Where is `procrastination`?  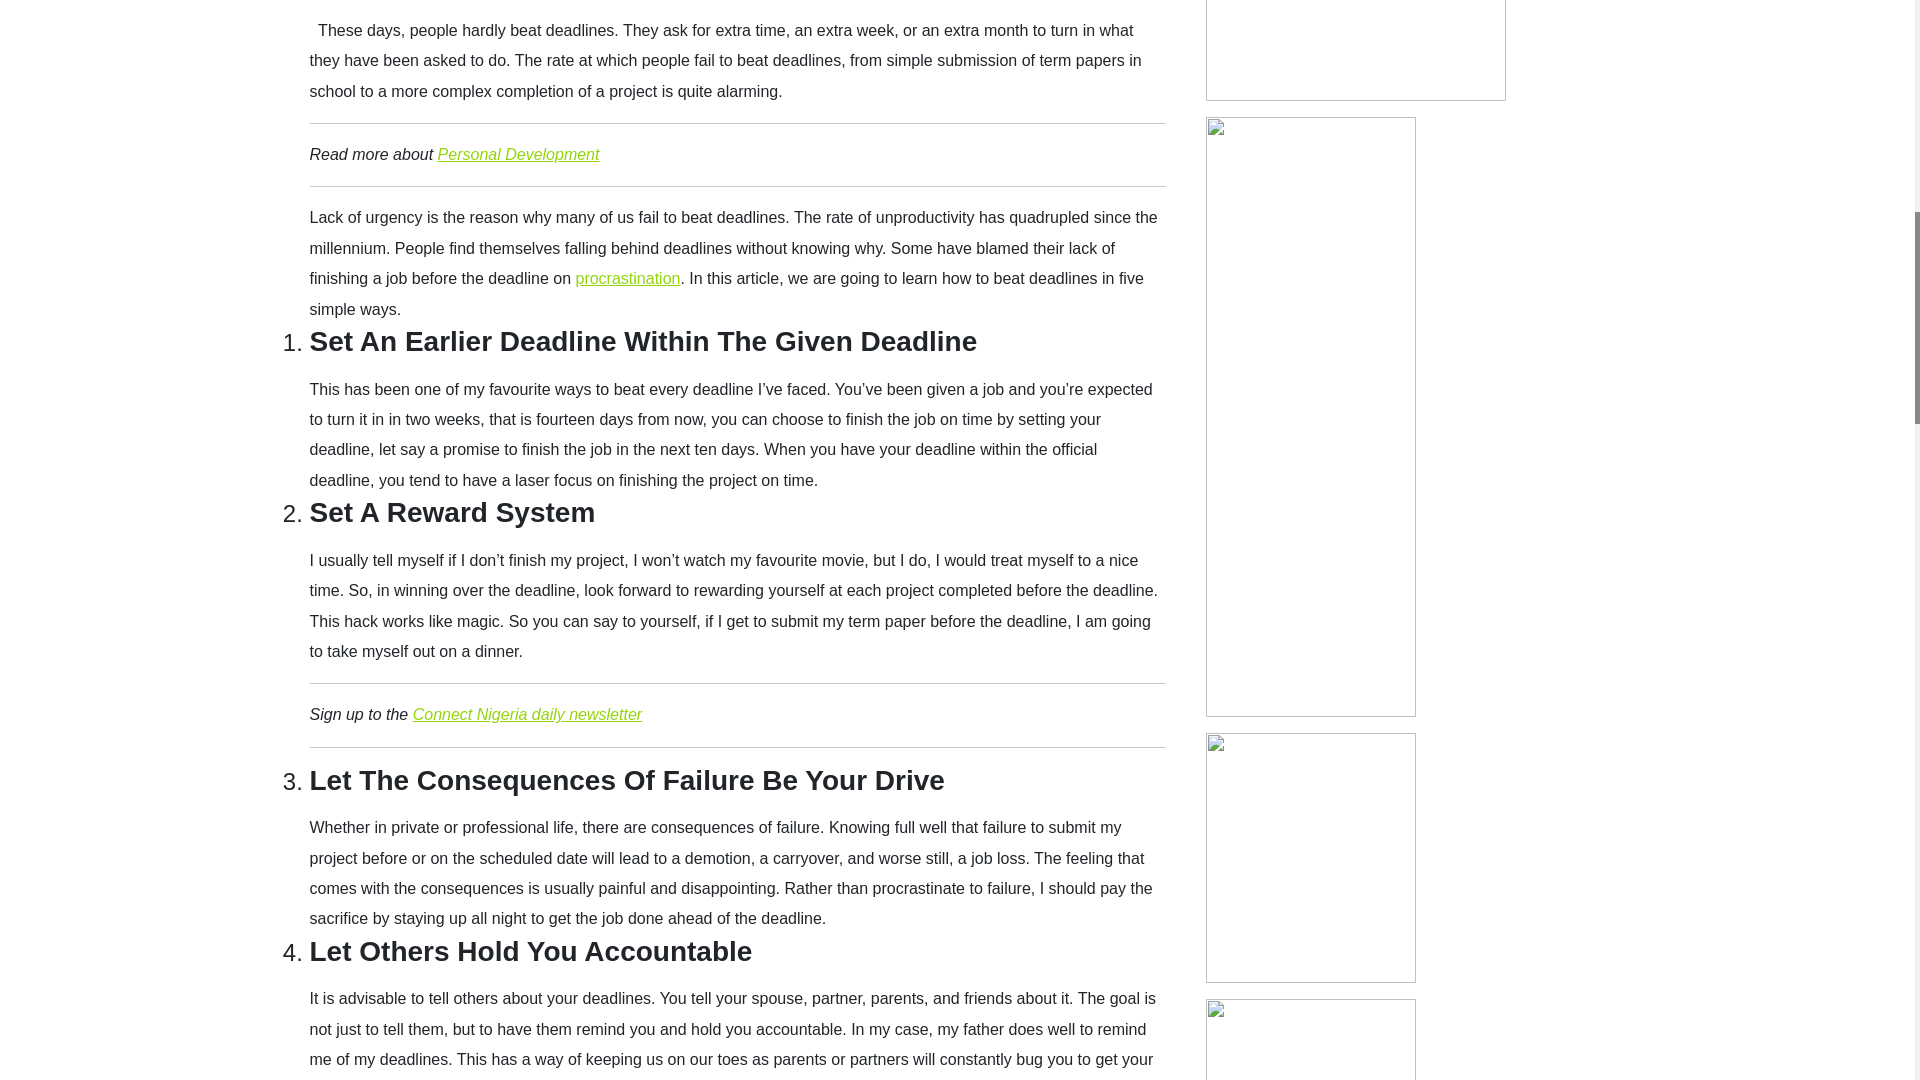
procrastination is located at coordinates (626, 278).